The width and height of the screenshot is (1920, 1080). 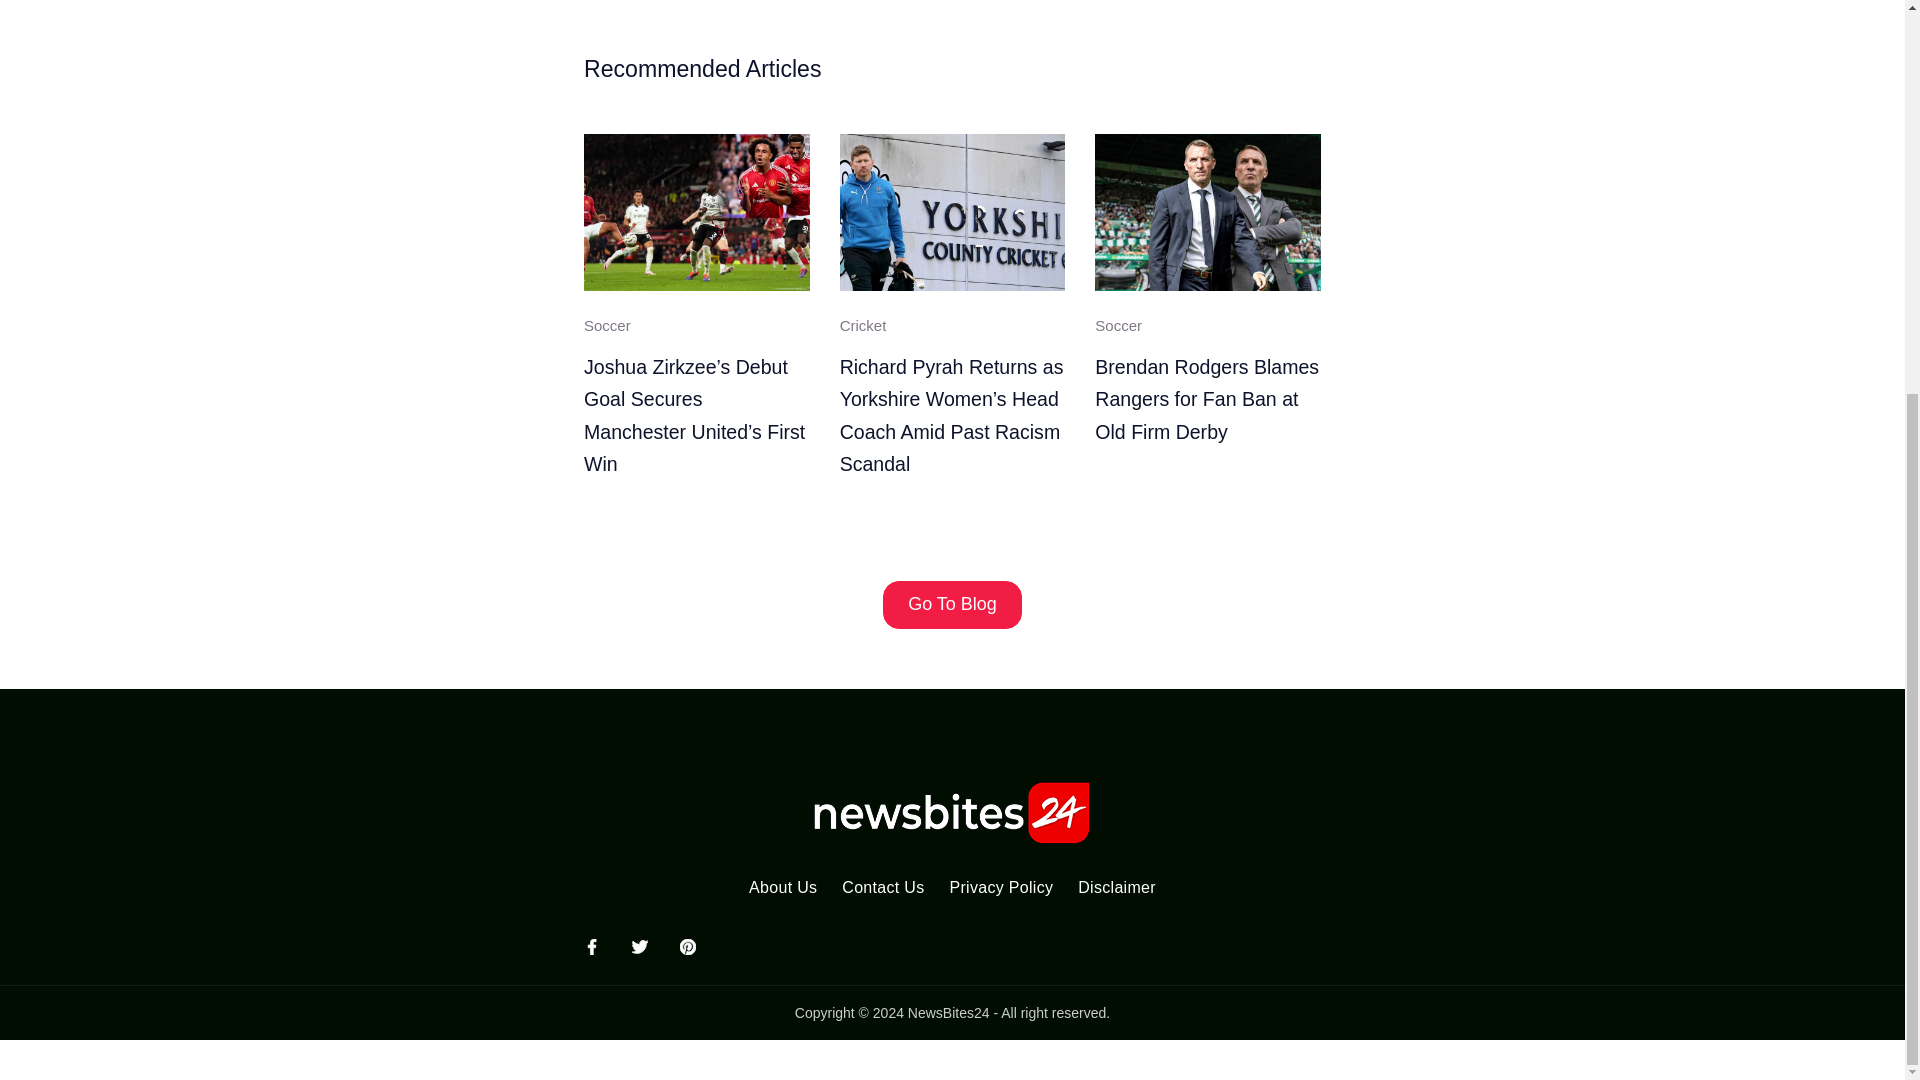 What do you see at coordinates (1117, 888) in the screenshot?
I see `Disclaimer` at bounding box center [1117, 888].